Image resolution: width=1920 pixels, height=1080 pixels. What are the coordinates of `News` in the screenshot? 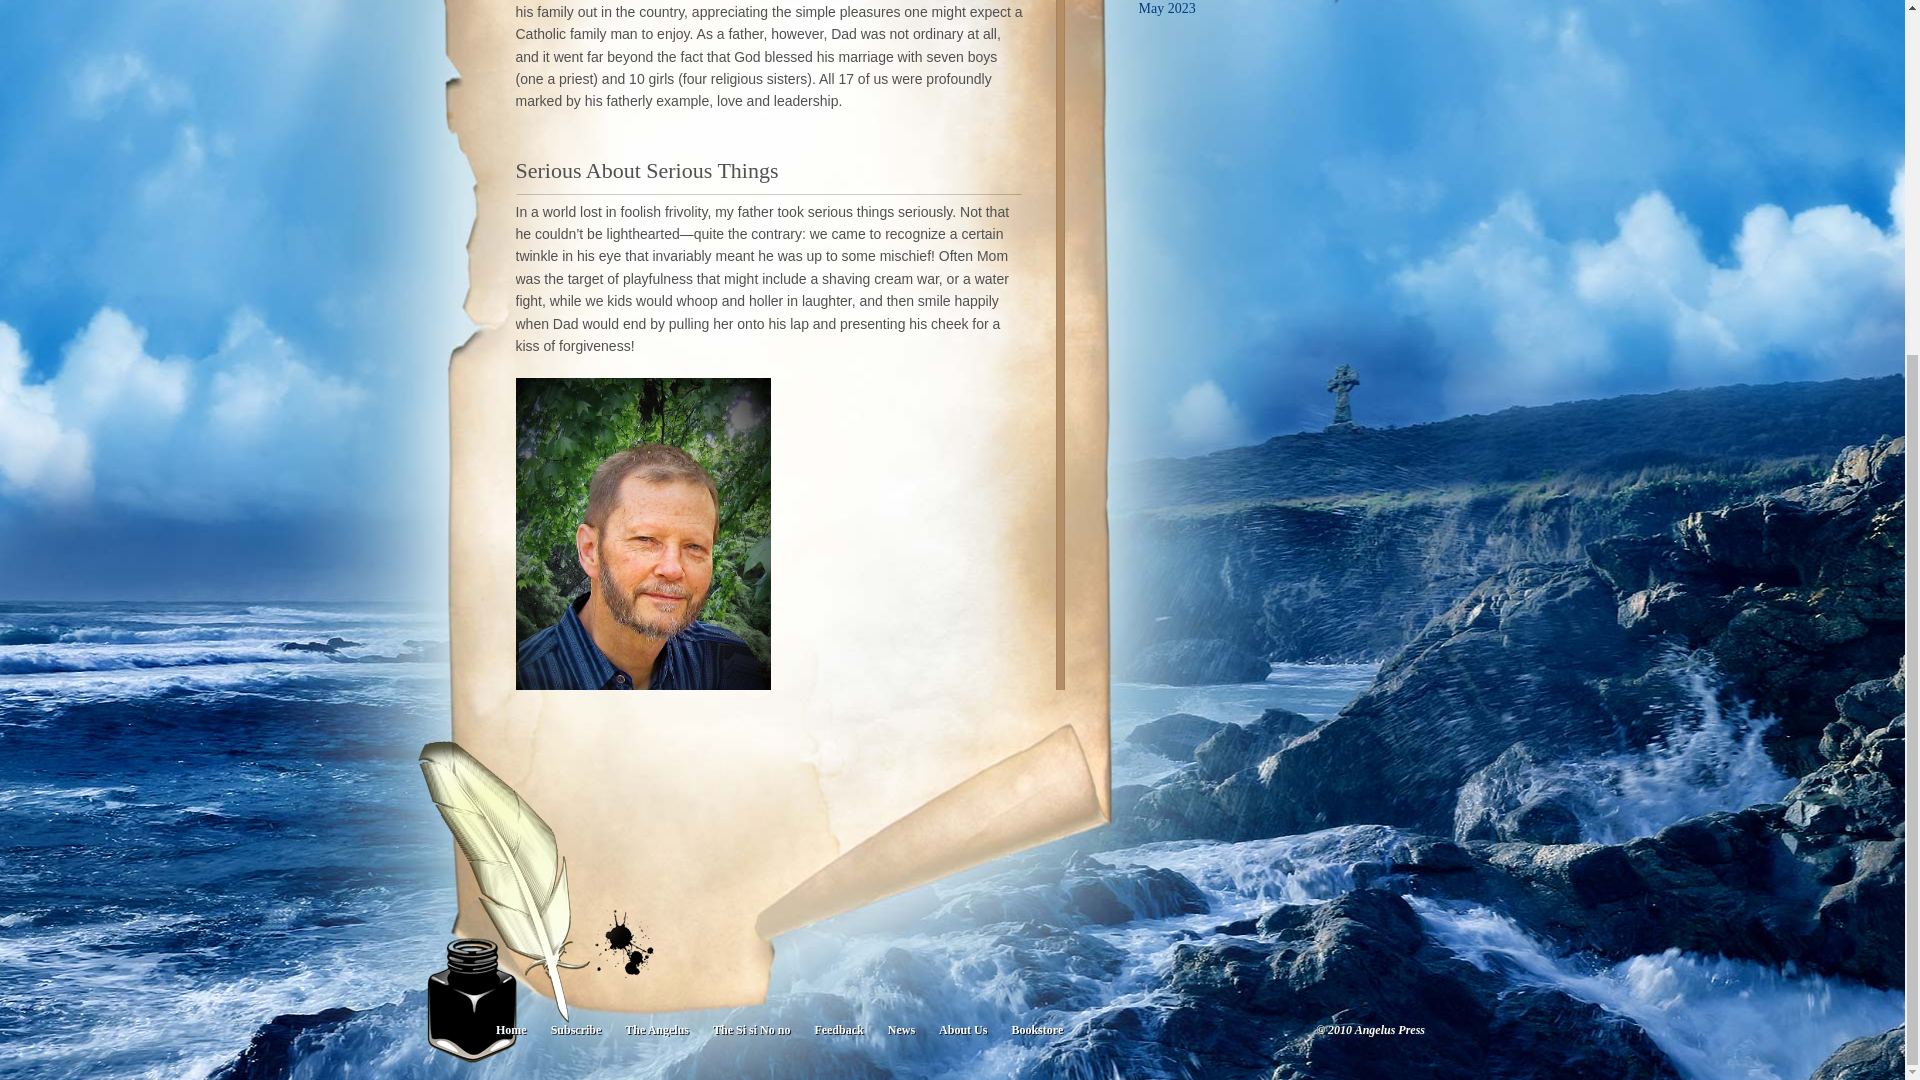 It's located at (901, 1029).